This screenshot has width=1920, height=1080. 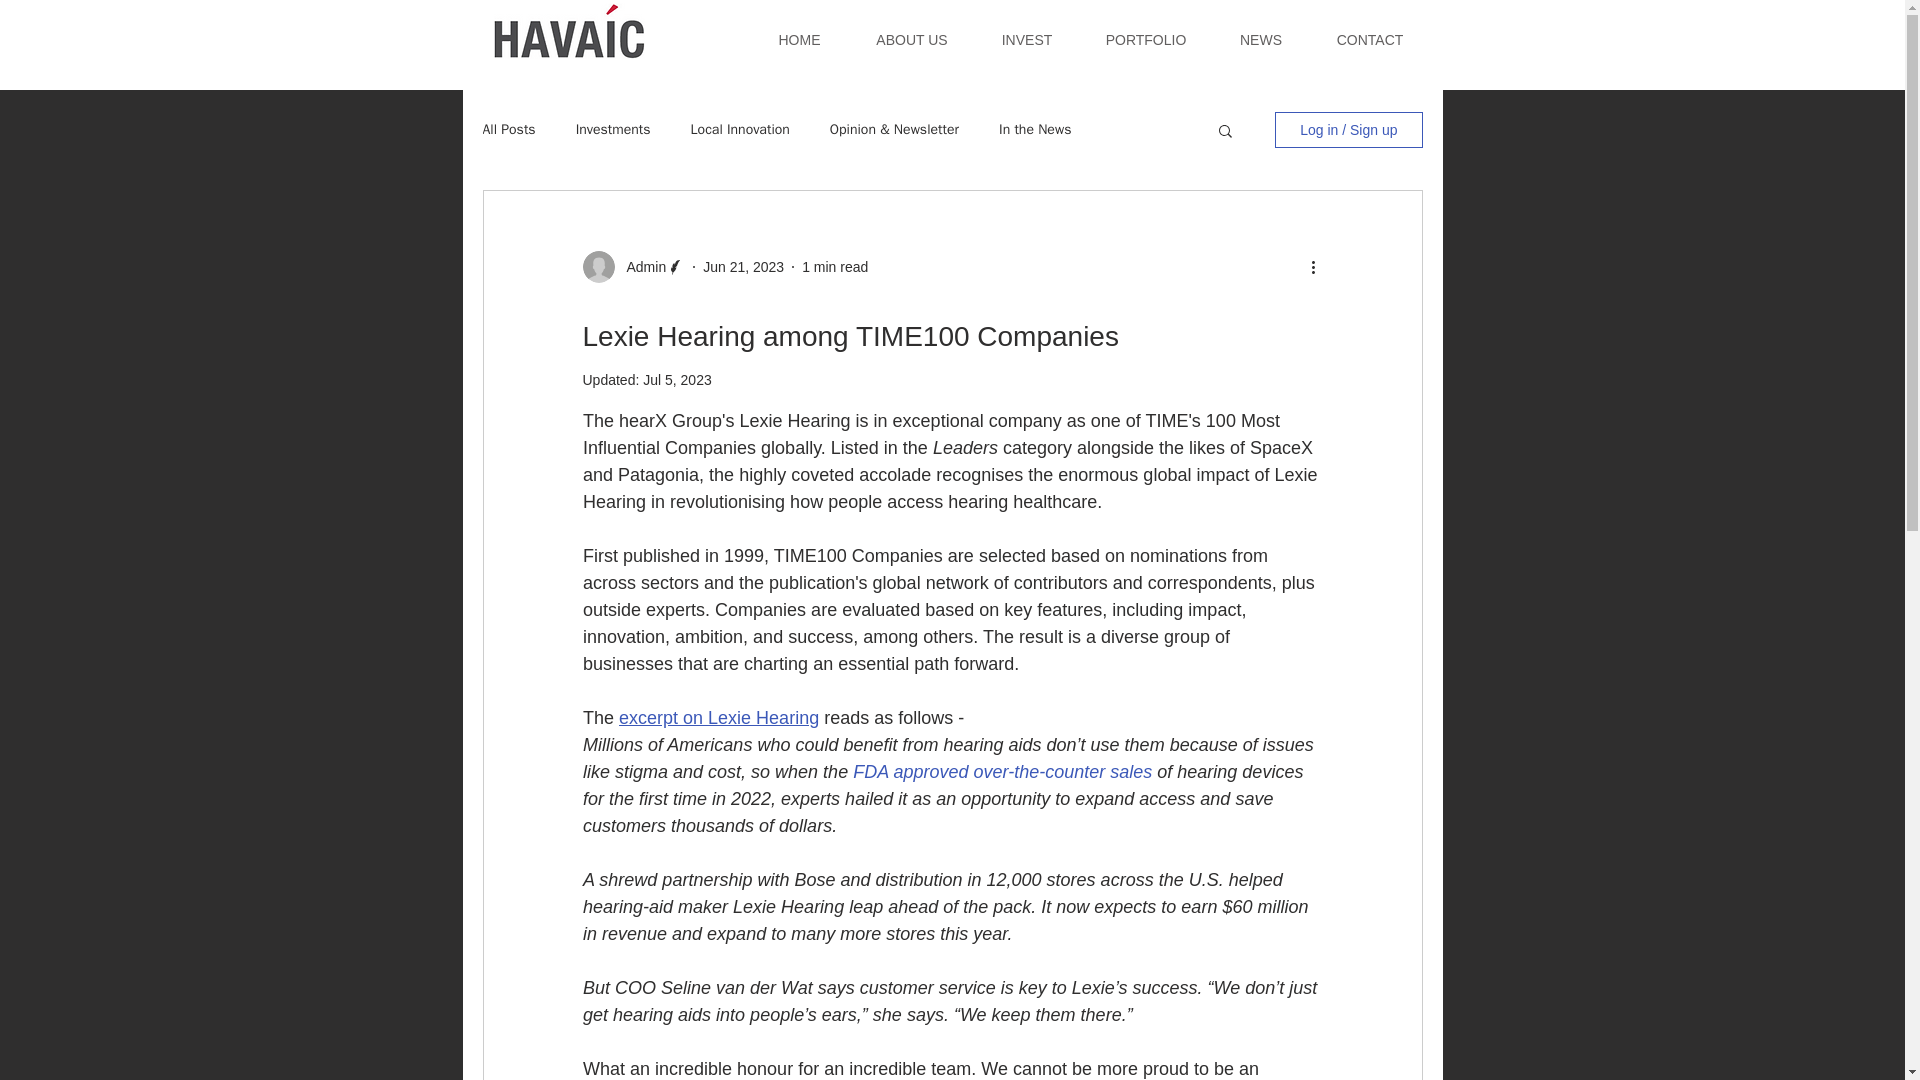 I want to click on HOME, so click(x=799, y=40).